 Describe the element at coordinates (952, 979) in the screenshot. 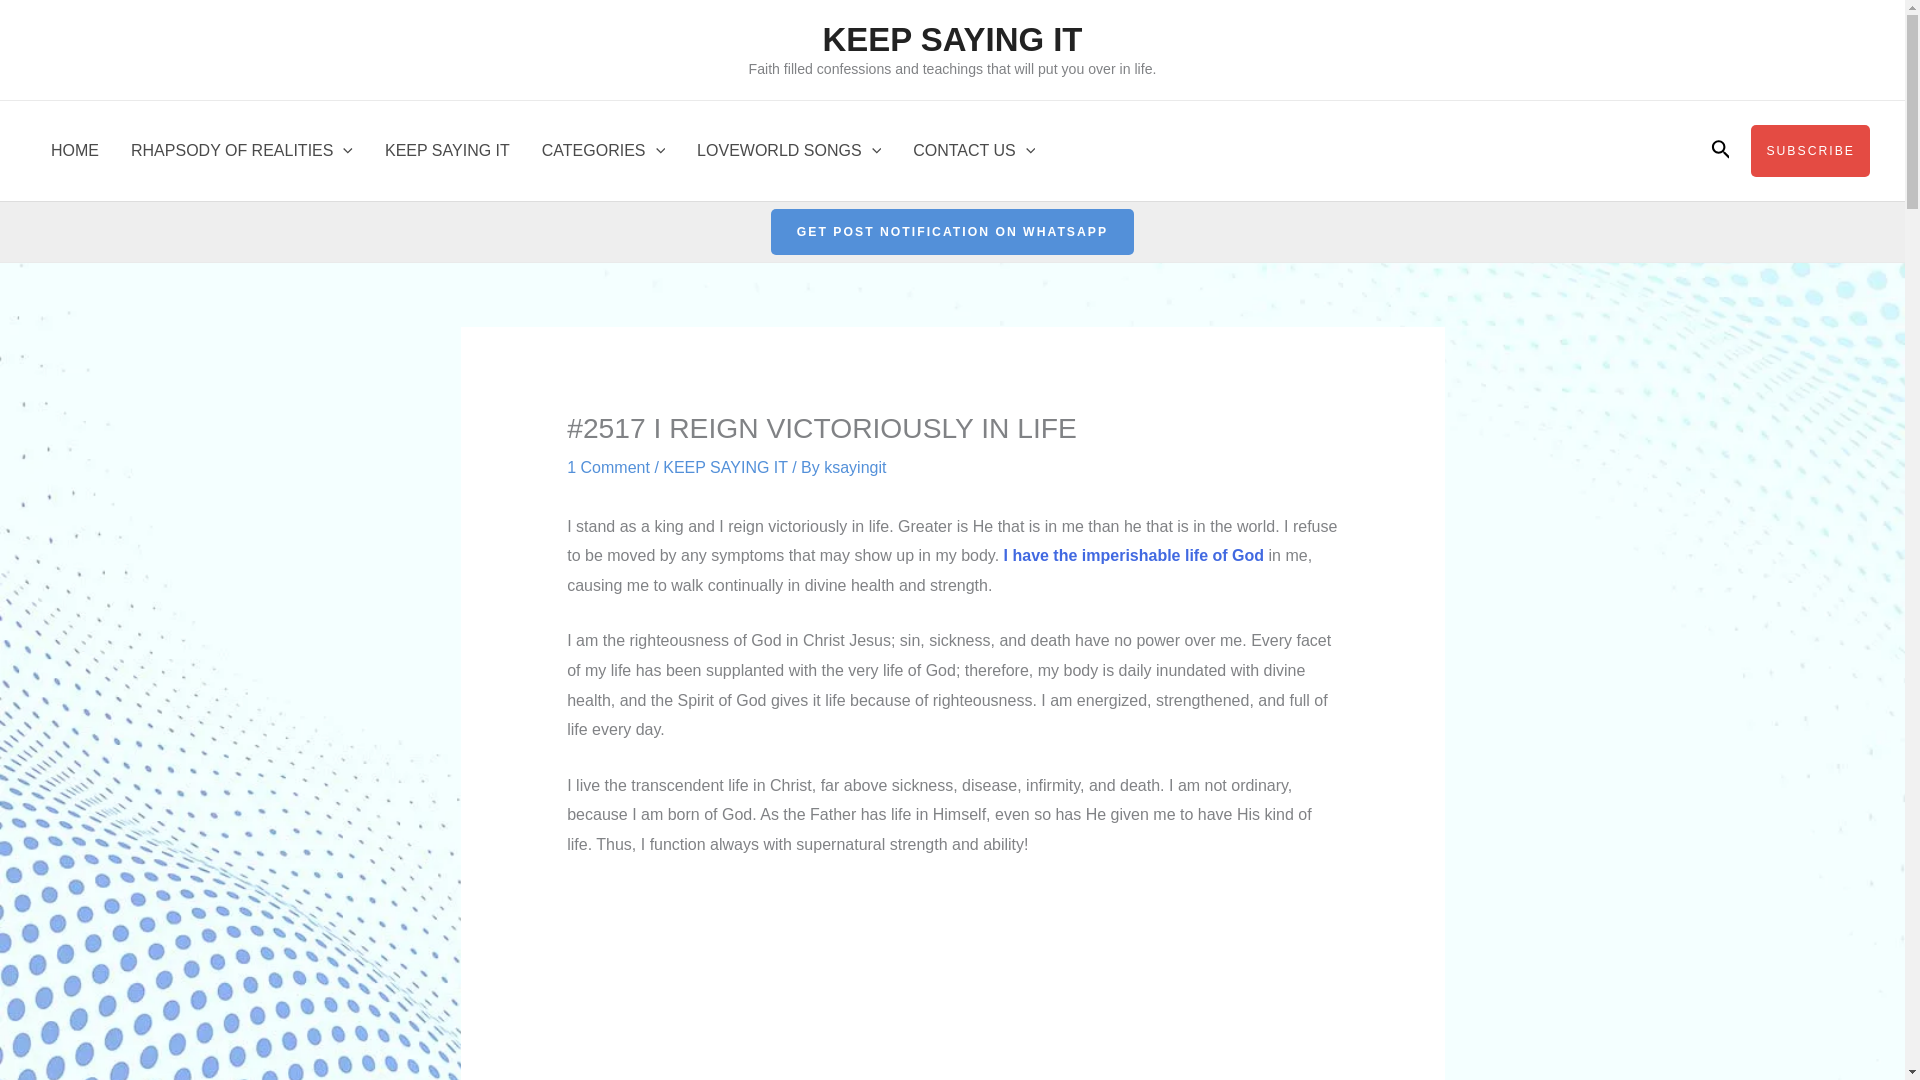

I see `Advertisement` at that location.